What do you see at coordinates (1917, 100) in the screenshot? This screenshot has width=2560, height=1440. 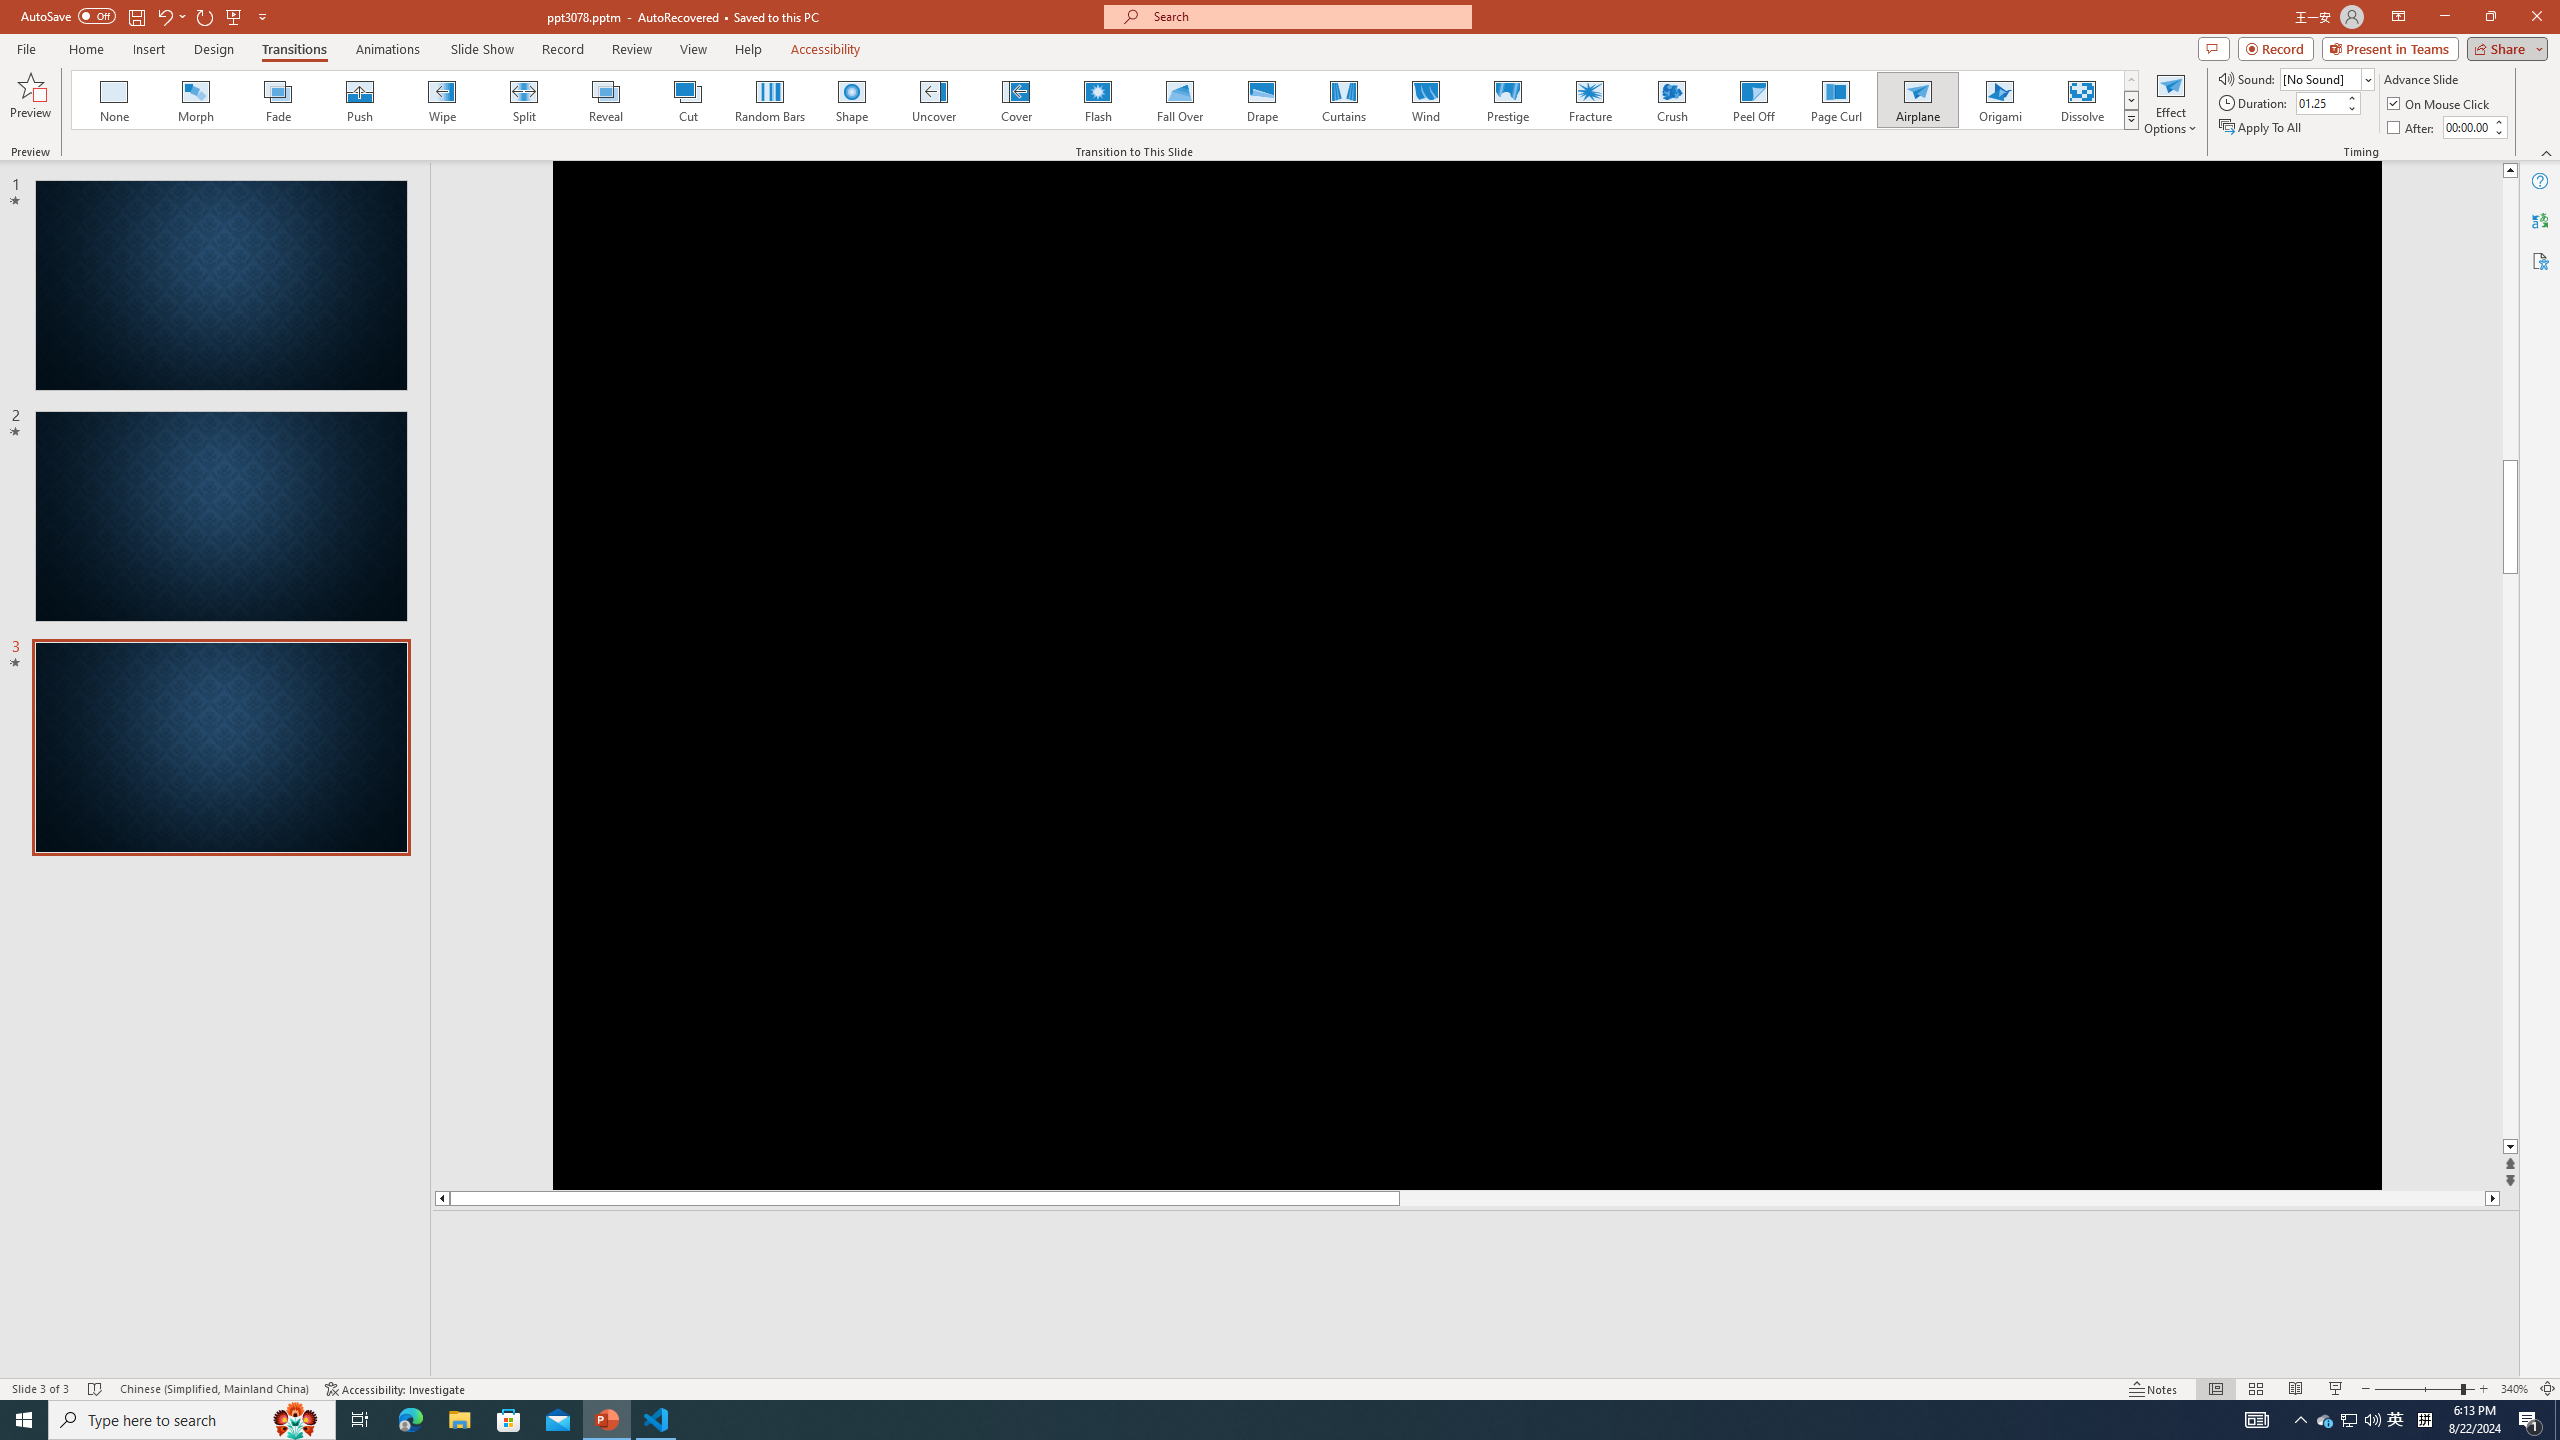 I see `Airplane` at bounding box center [1917, 100].